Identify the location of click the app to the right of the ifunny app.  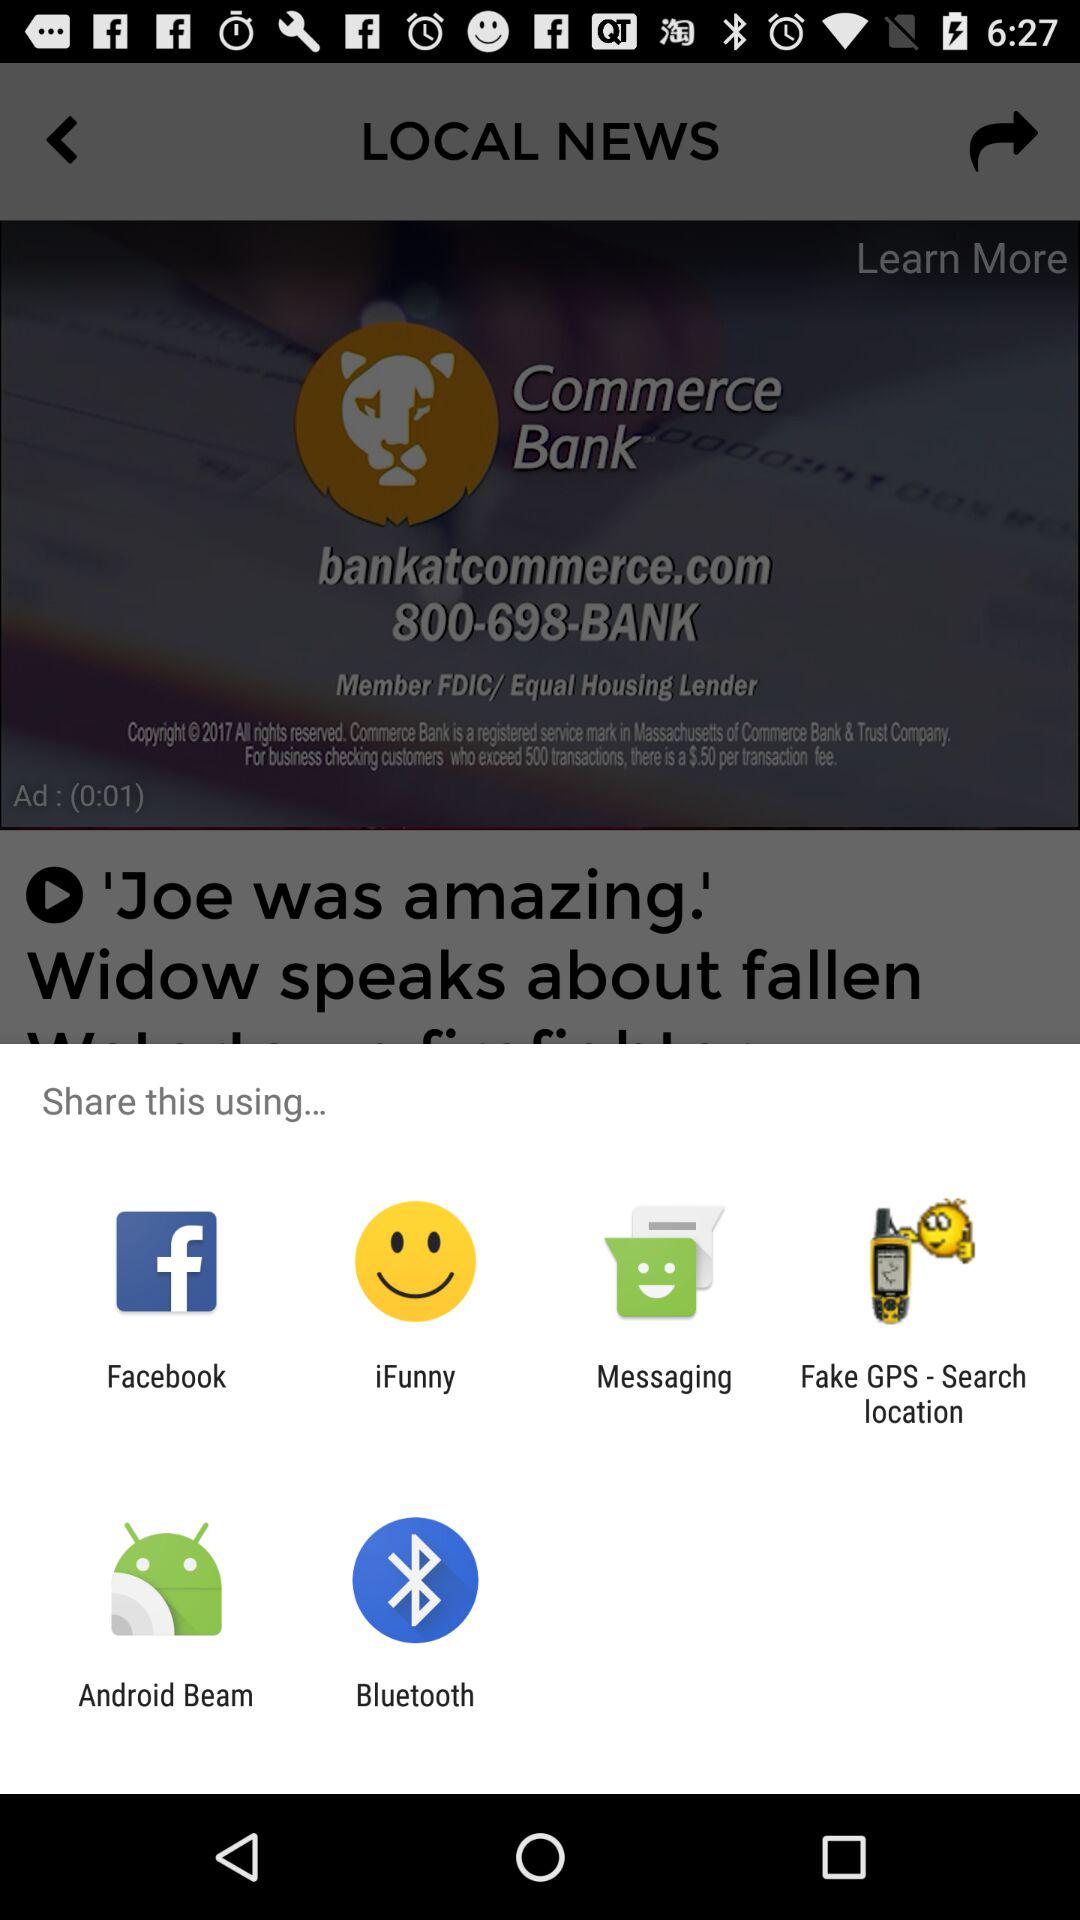
(664, 1393).